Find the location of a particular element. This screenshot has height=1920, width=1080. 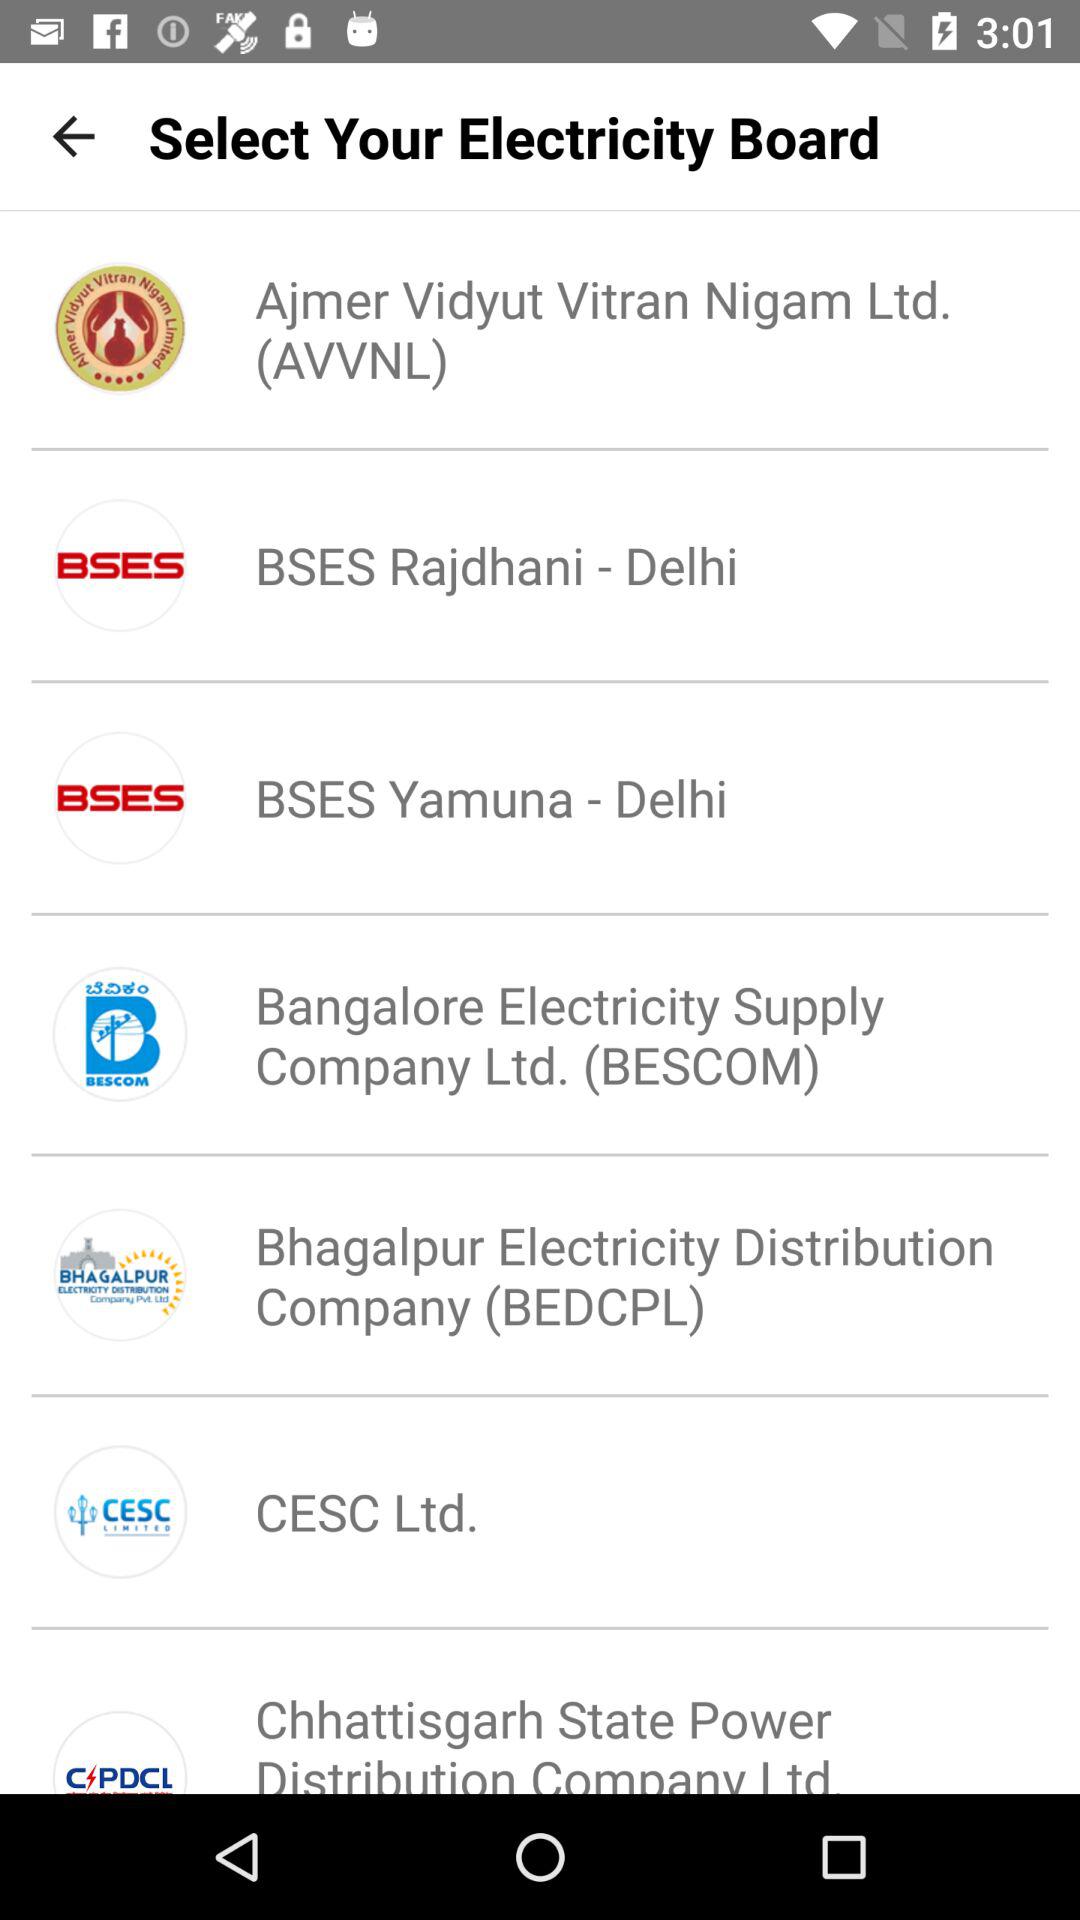

click select your electricity item is located at coordinates (514, 136).